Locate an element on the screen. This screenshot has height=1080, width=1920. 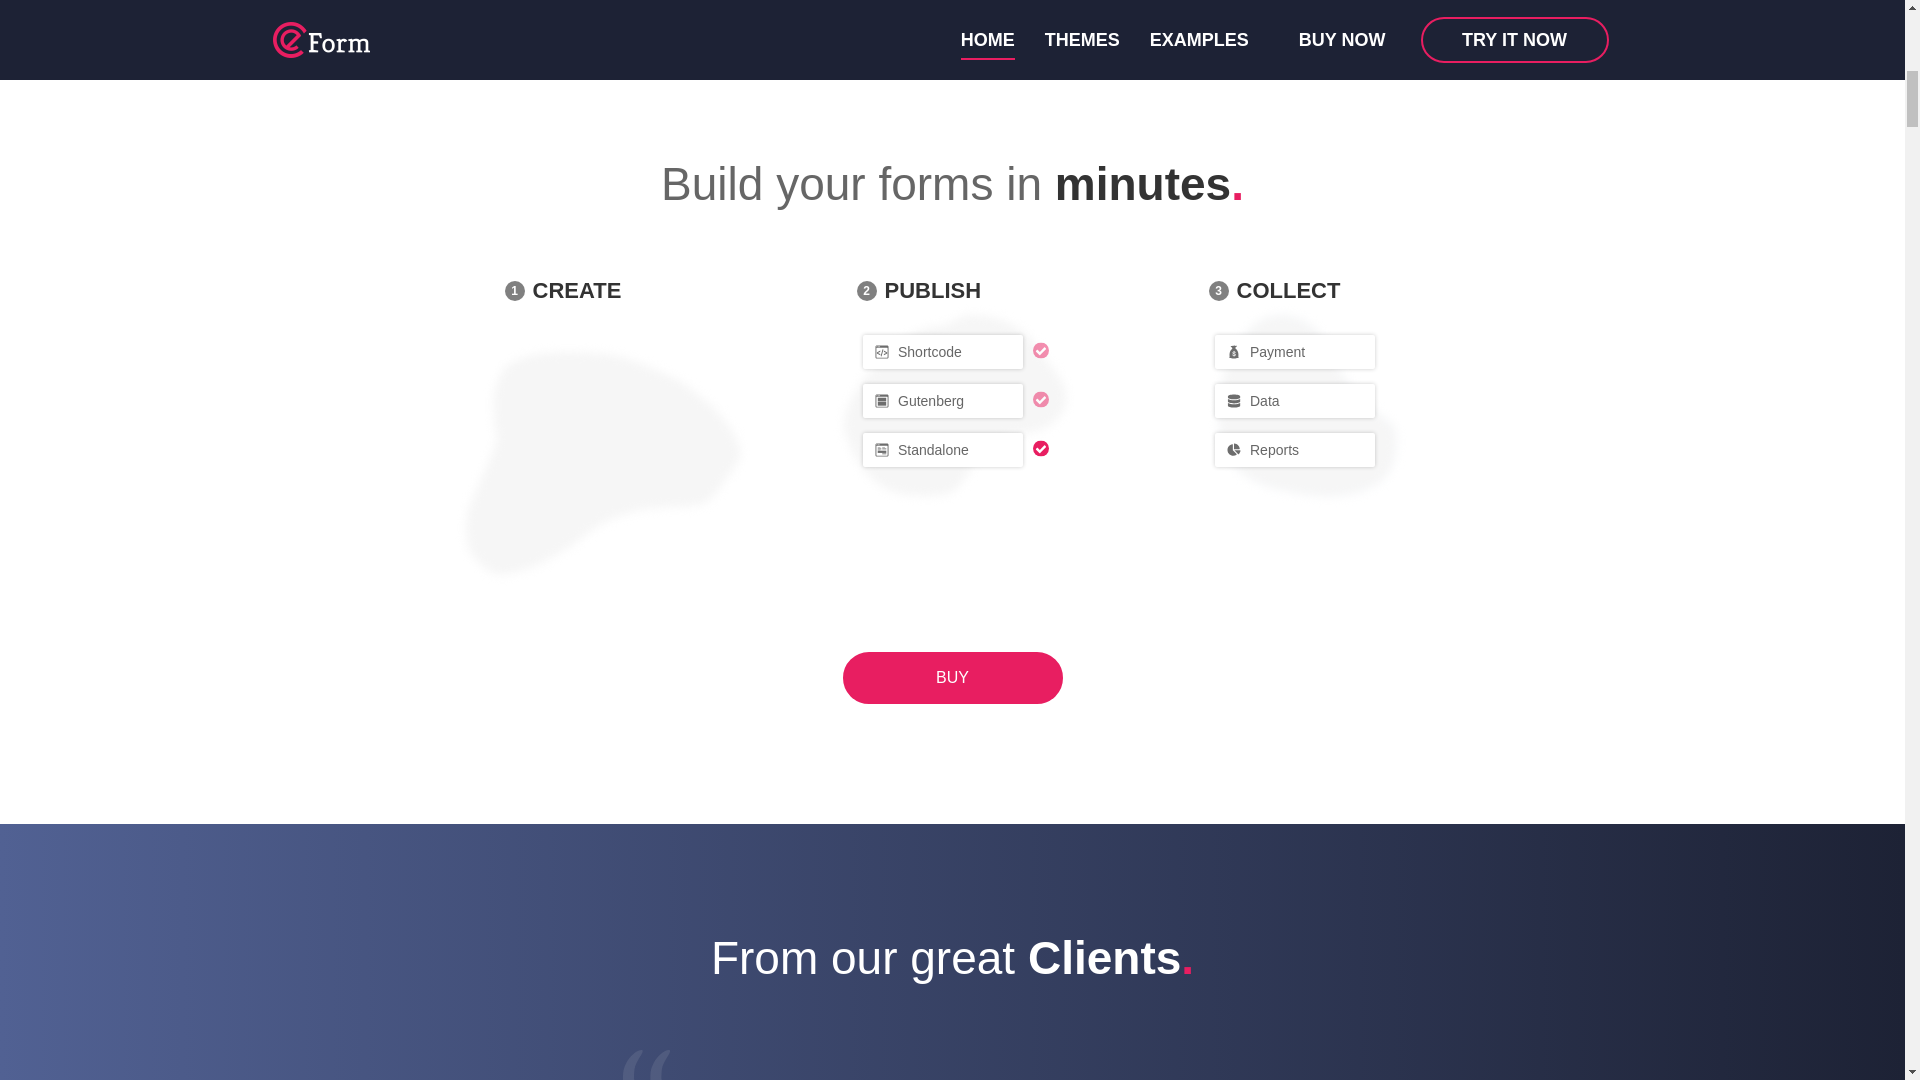
Standalone is located at coordinates (942, 450).